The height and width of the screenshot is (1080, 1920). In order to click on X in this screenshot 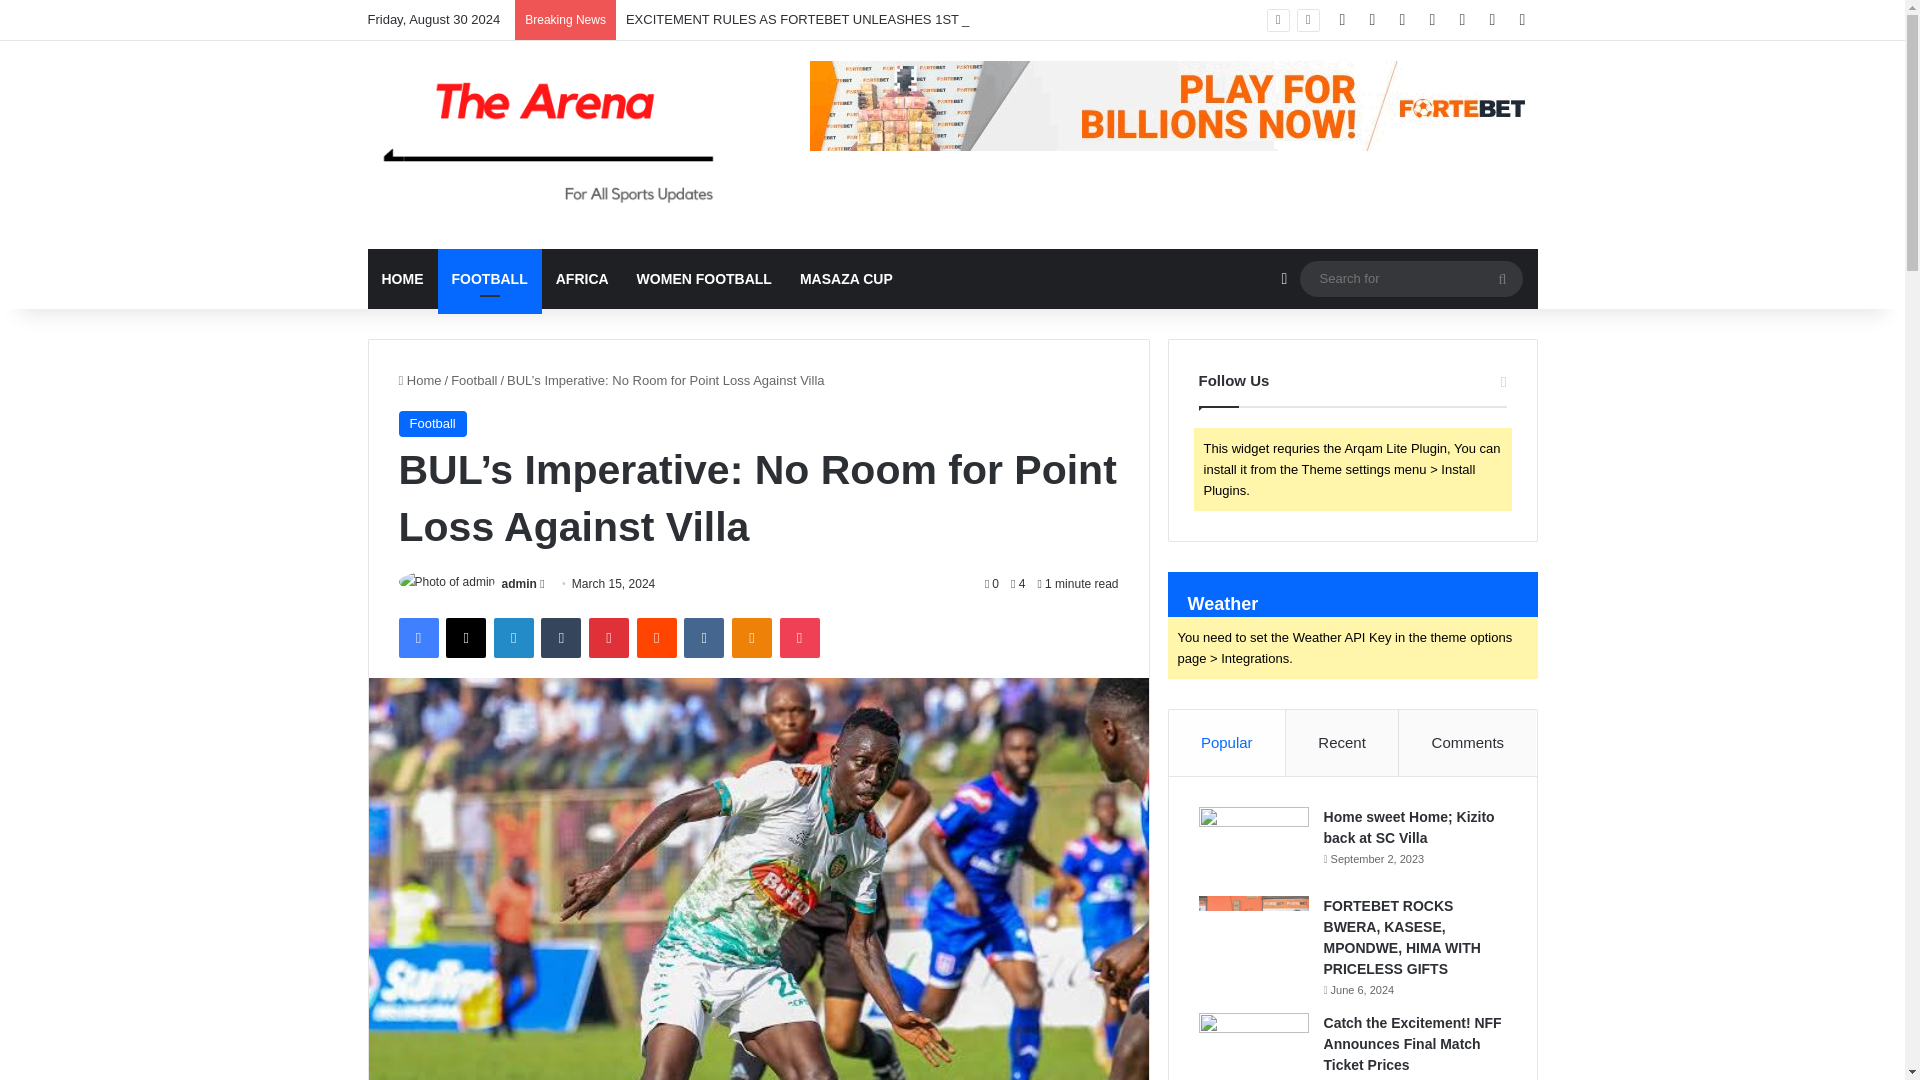, I will do `click(465, 637)`.